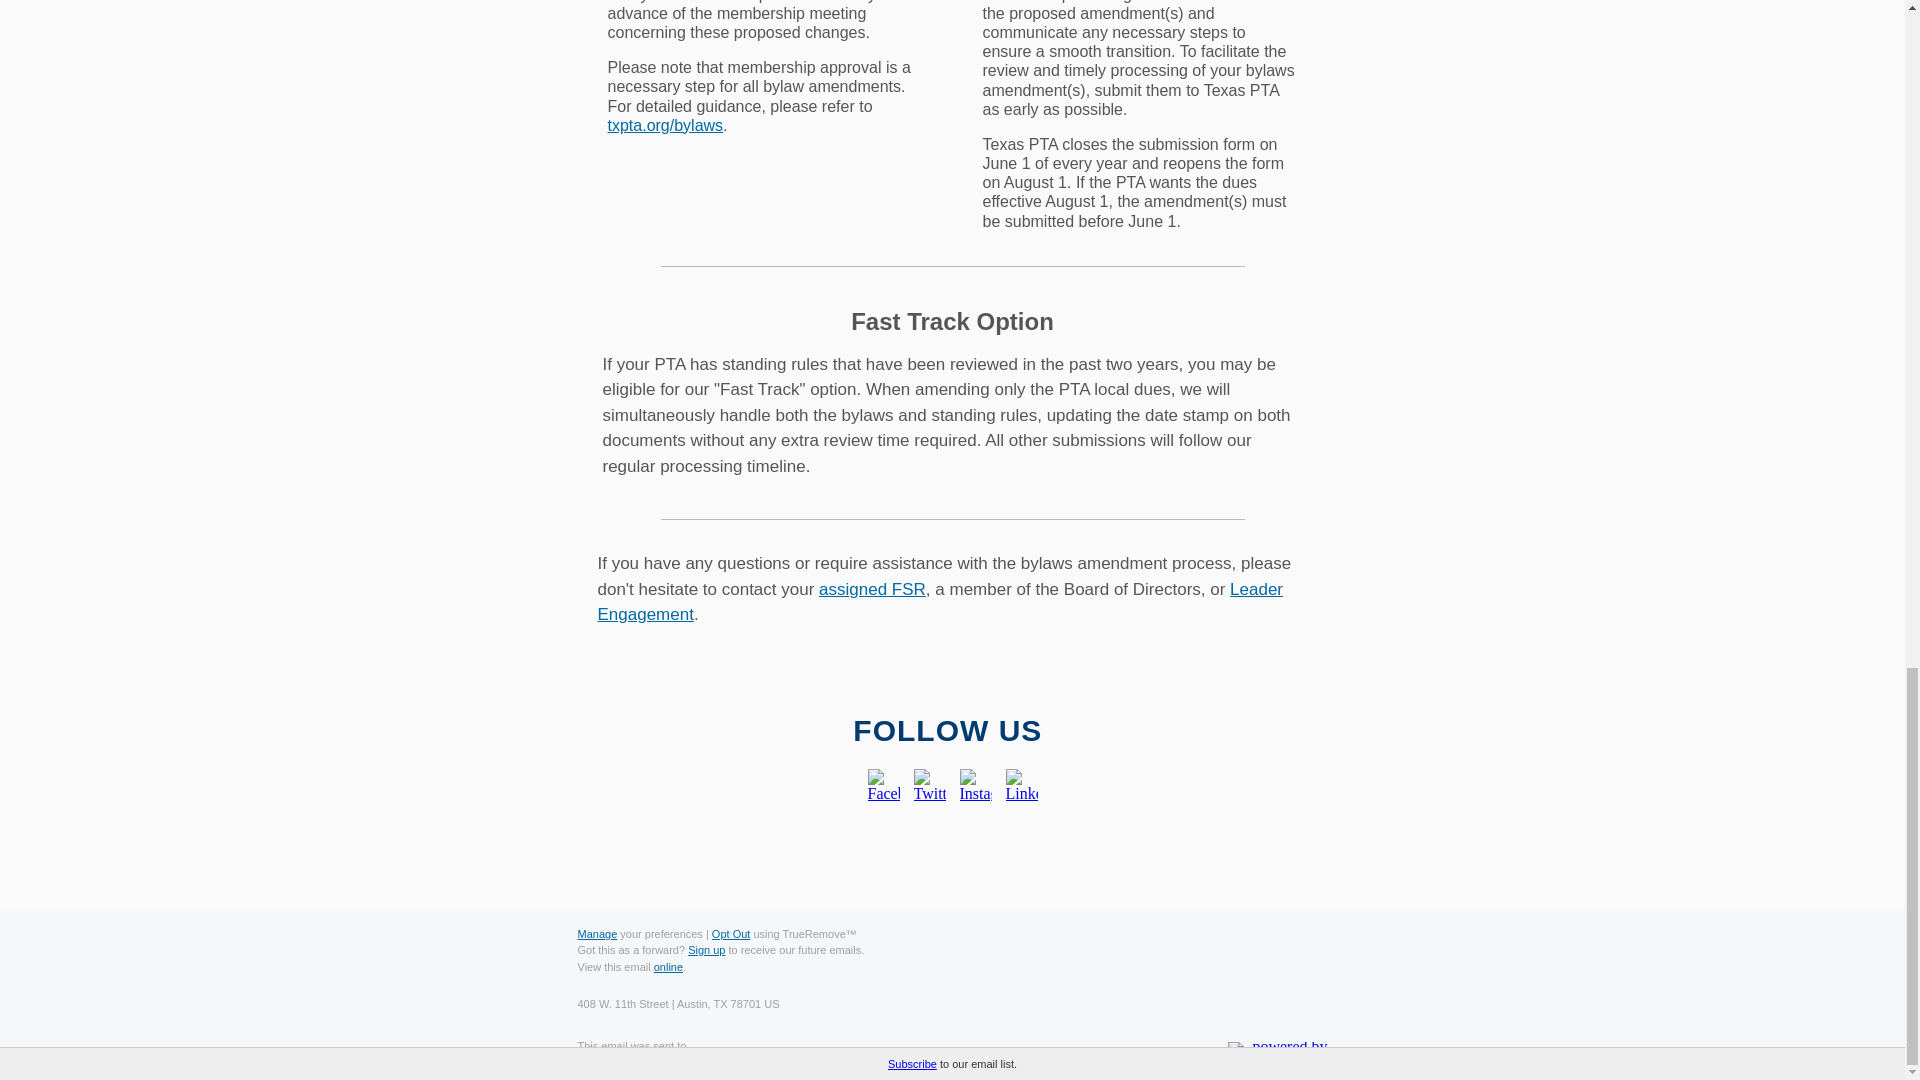 This screenshot has width=1920, height=1080. Describe the element at coordinates (872, 589) in the screenshot. I see `assigned FSR` at that location.